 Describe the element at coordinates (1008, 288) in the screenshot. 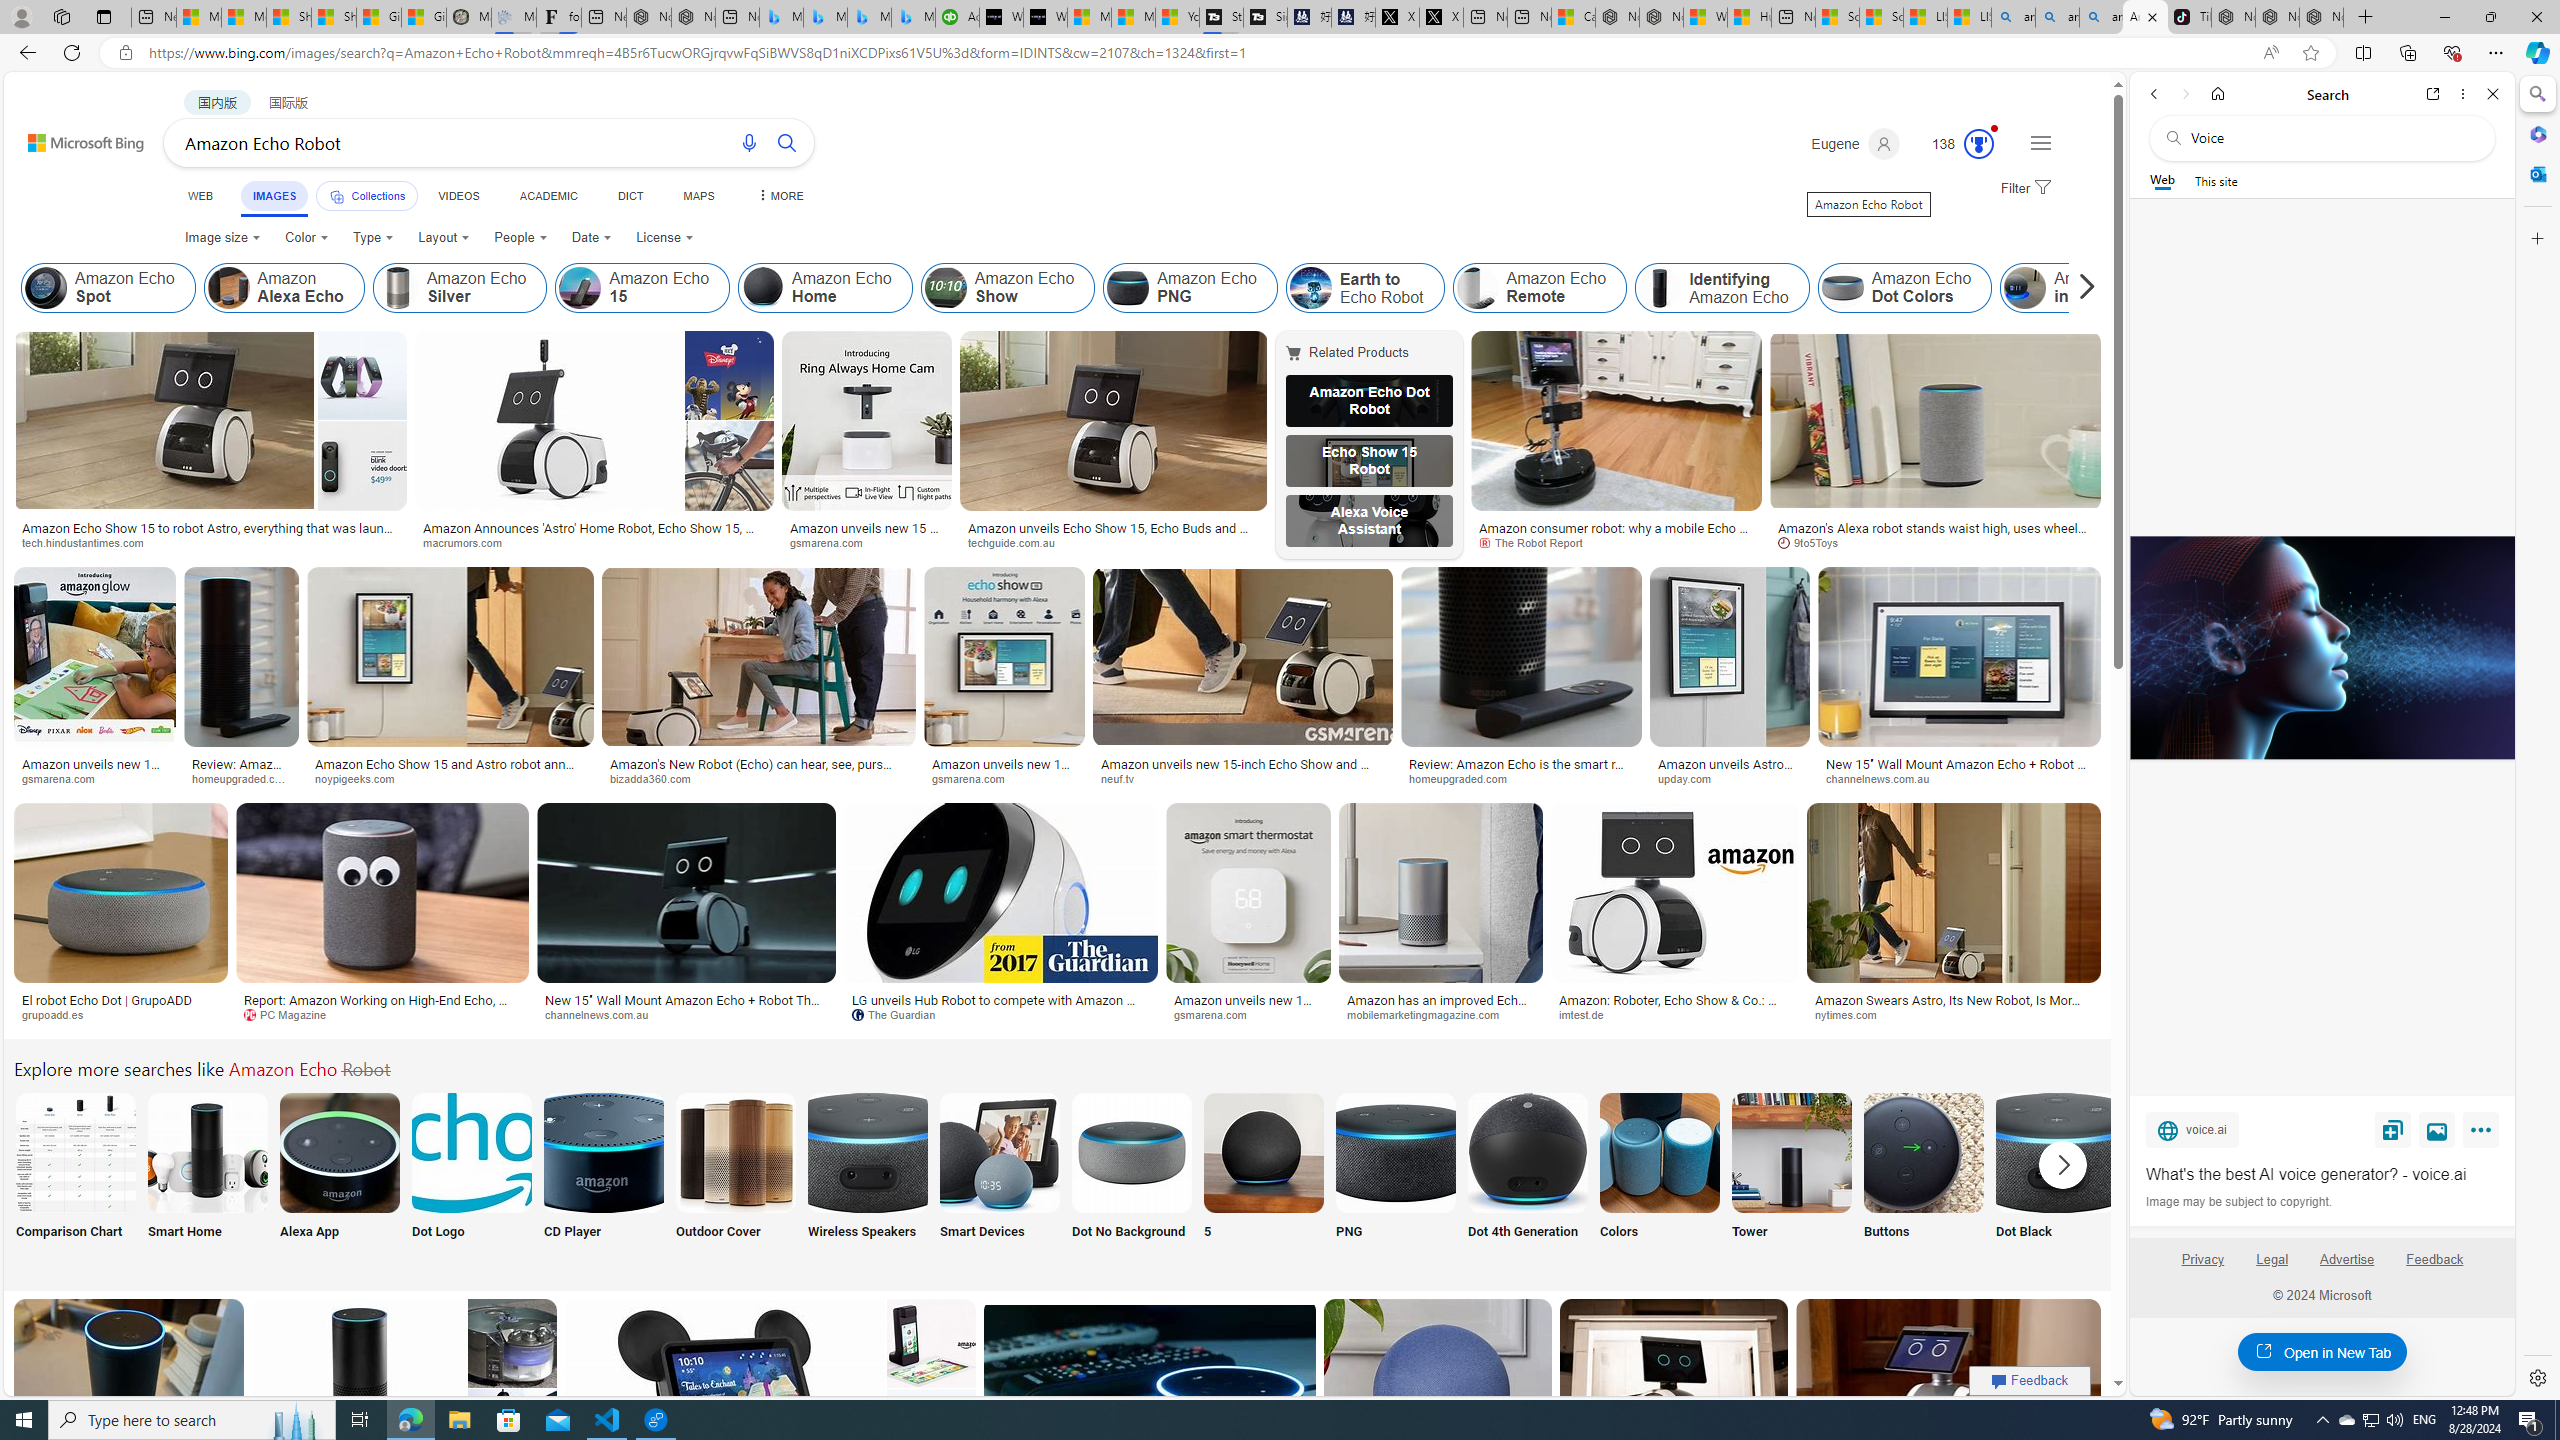

I see `Amazon Echo Show` at that location.